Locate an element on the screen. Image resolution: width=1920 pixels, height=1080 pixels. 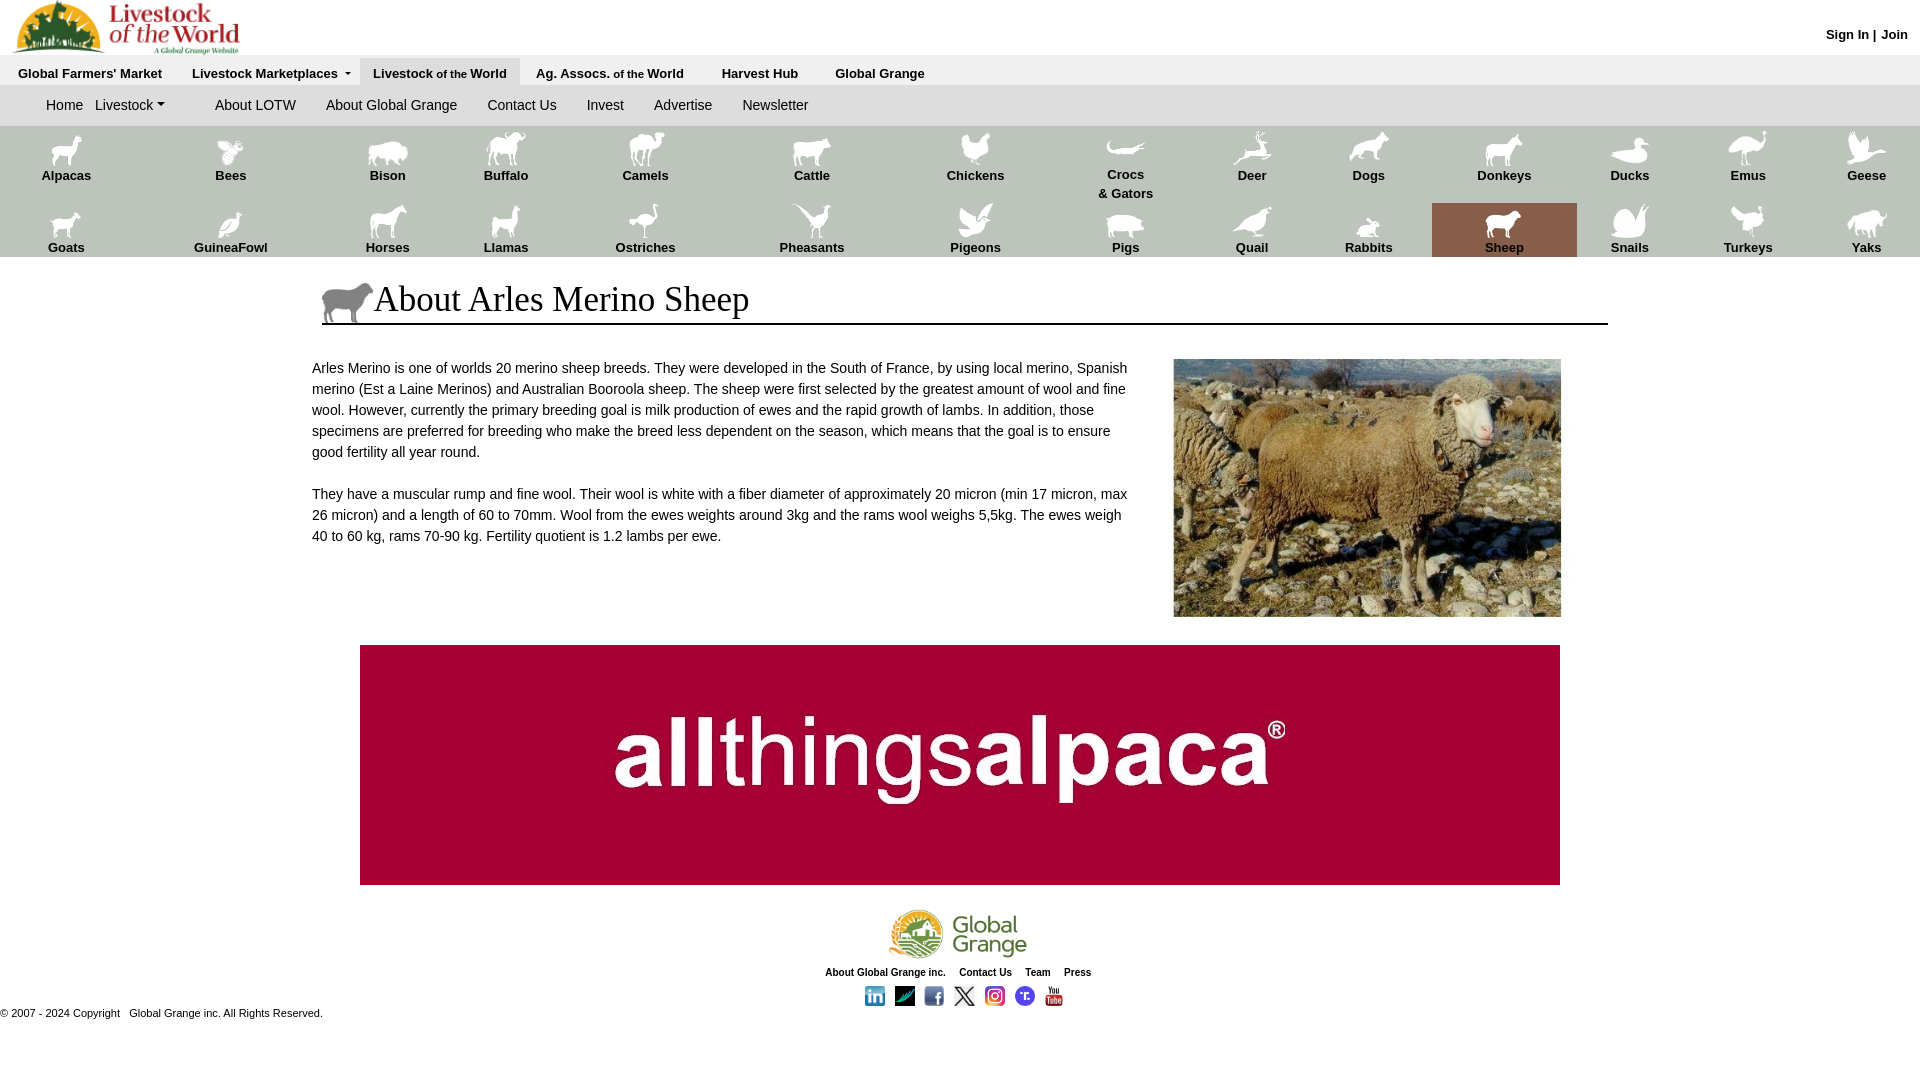
Global Farmers' Market is located at coordinates (89, 73).